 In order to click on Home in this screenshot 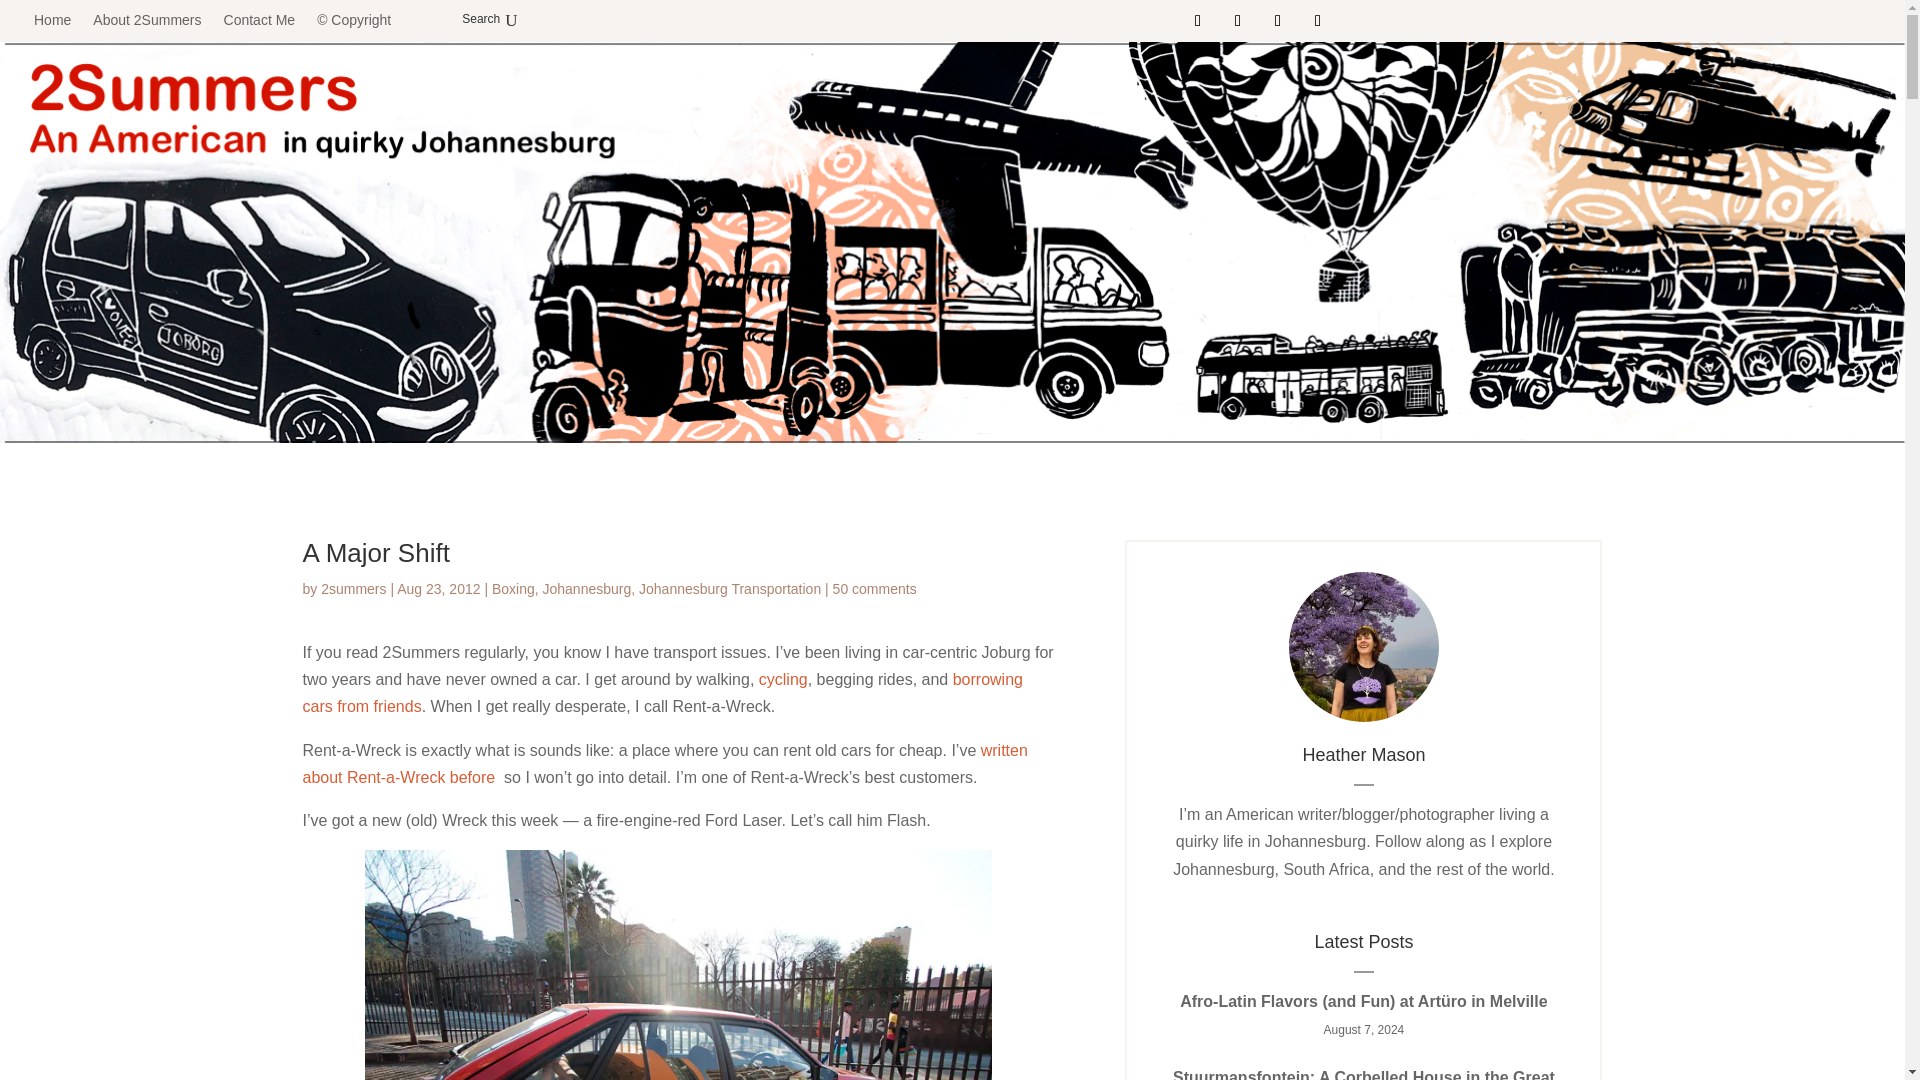, I will do `click(52, 20)`.